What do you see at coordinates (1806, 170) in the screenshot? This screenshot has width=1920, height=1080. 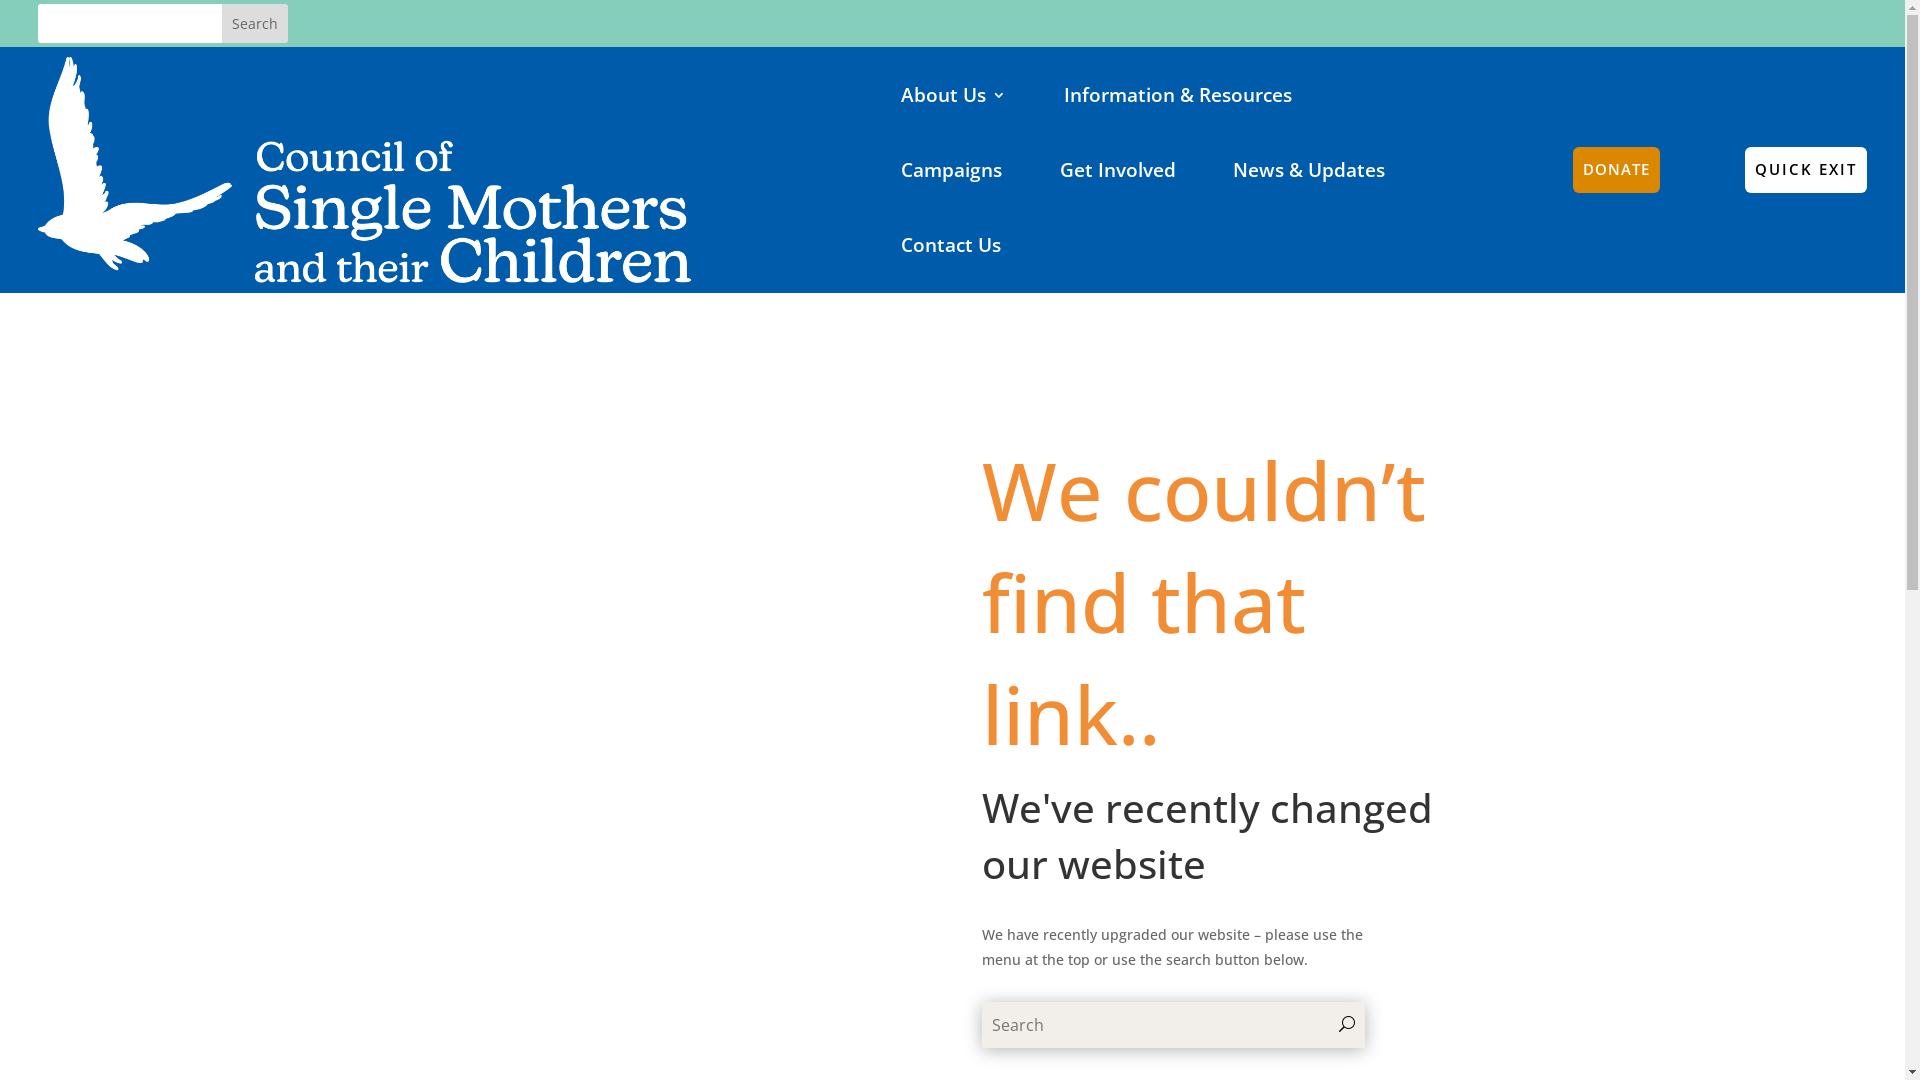 I see `QUICK EXIT` at bounding box center [1806, 170].